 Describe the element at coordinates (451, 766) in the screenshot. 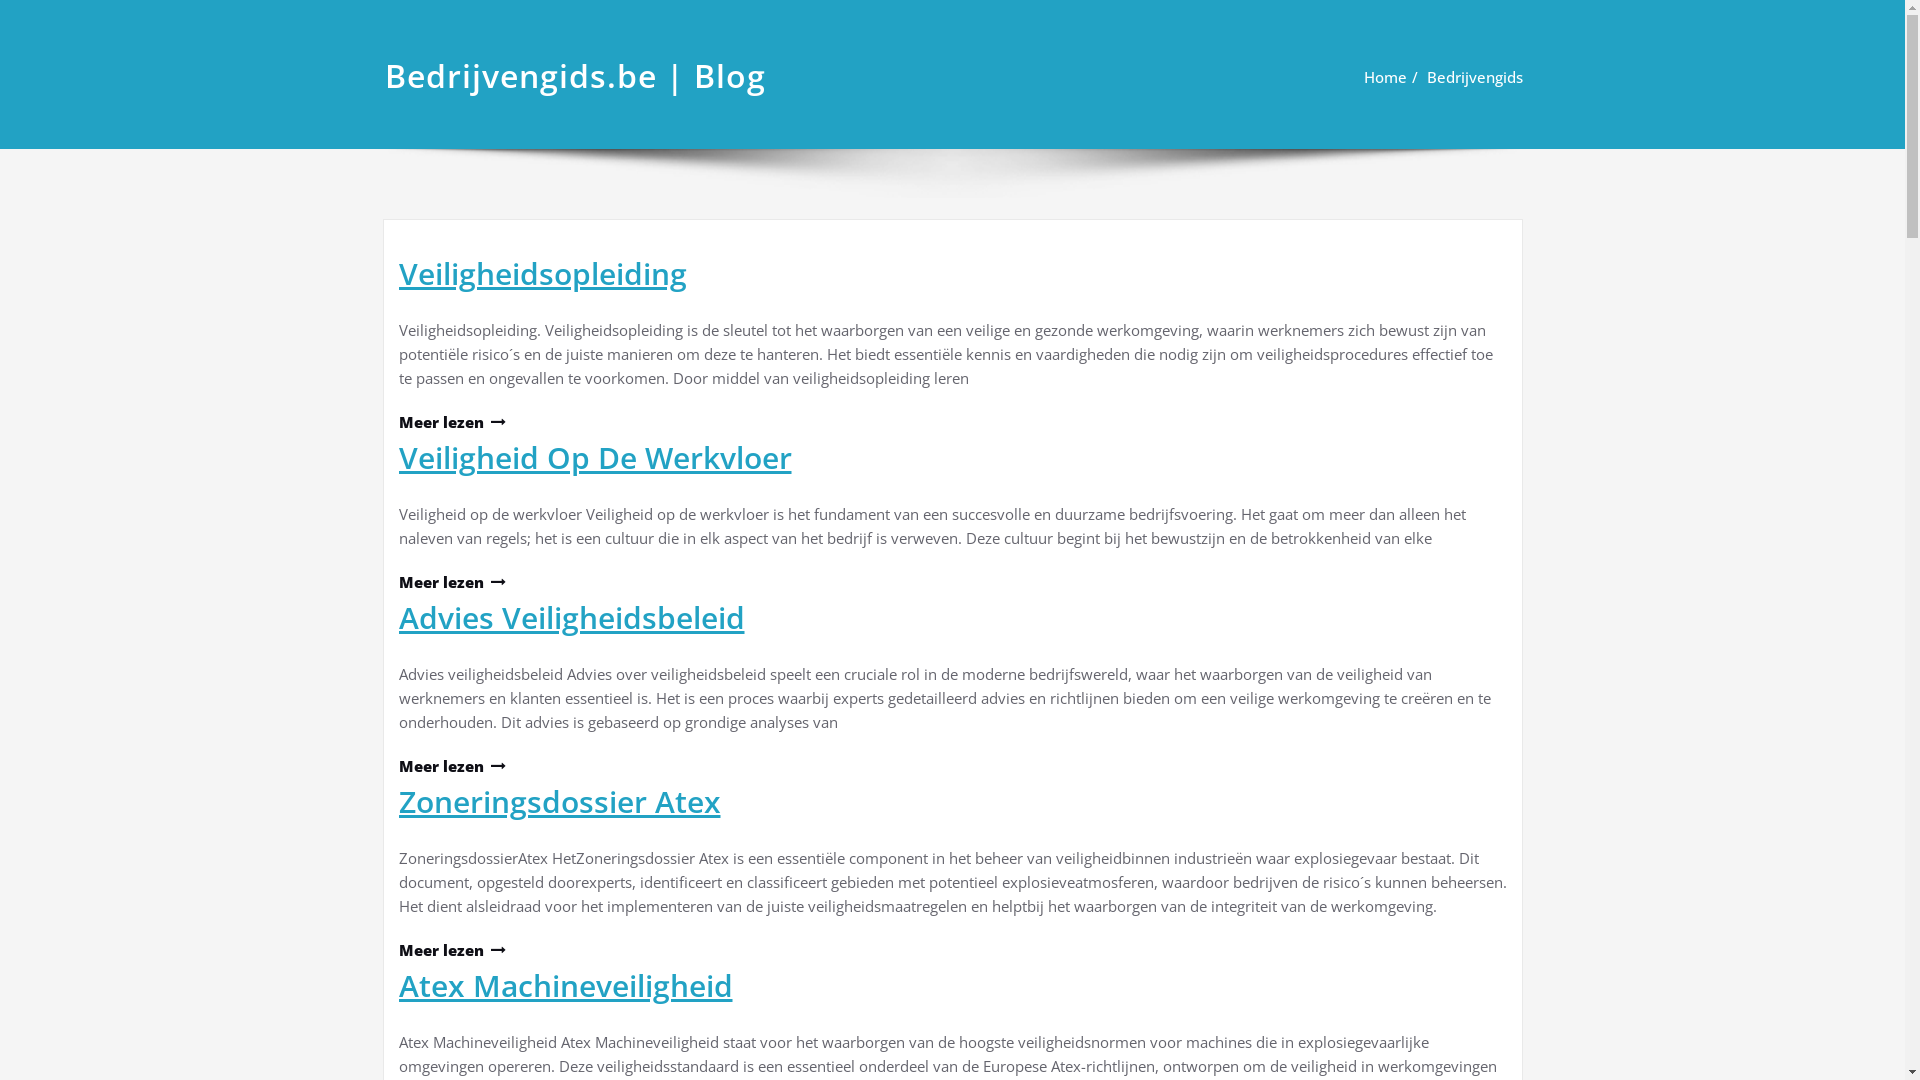

I see `Meer lezen` at that location.